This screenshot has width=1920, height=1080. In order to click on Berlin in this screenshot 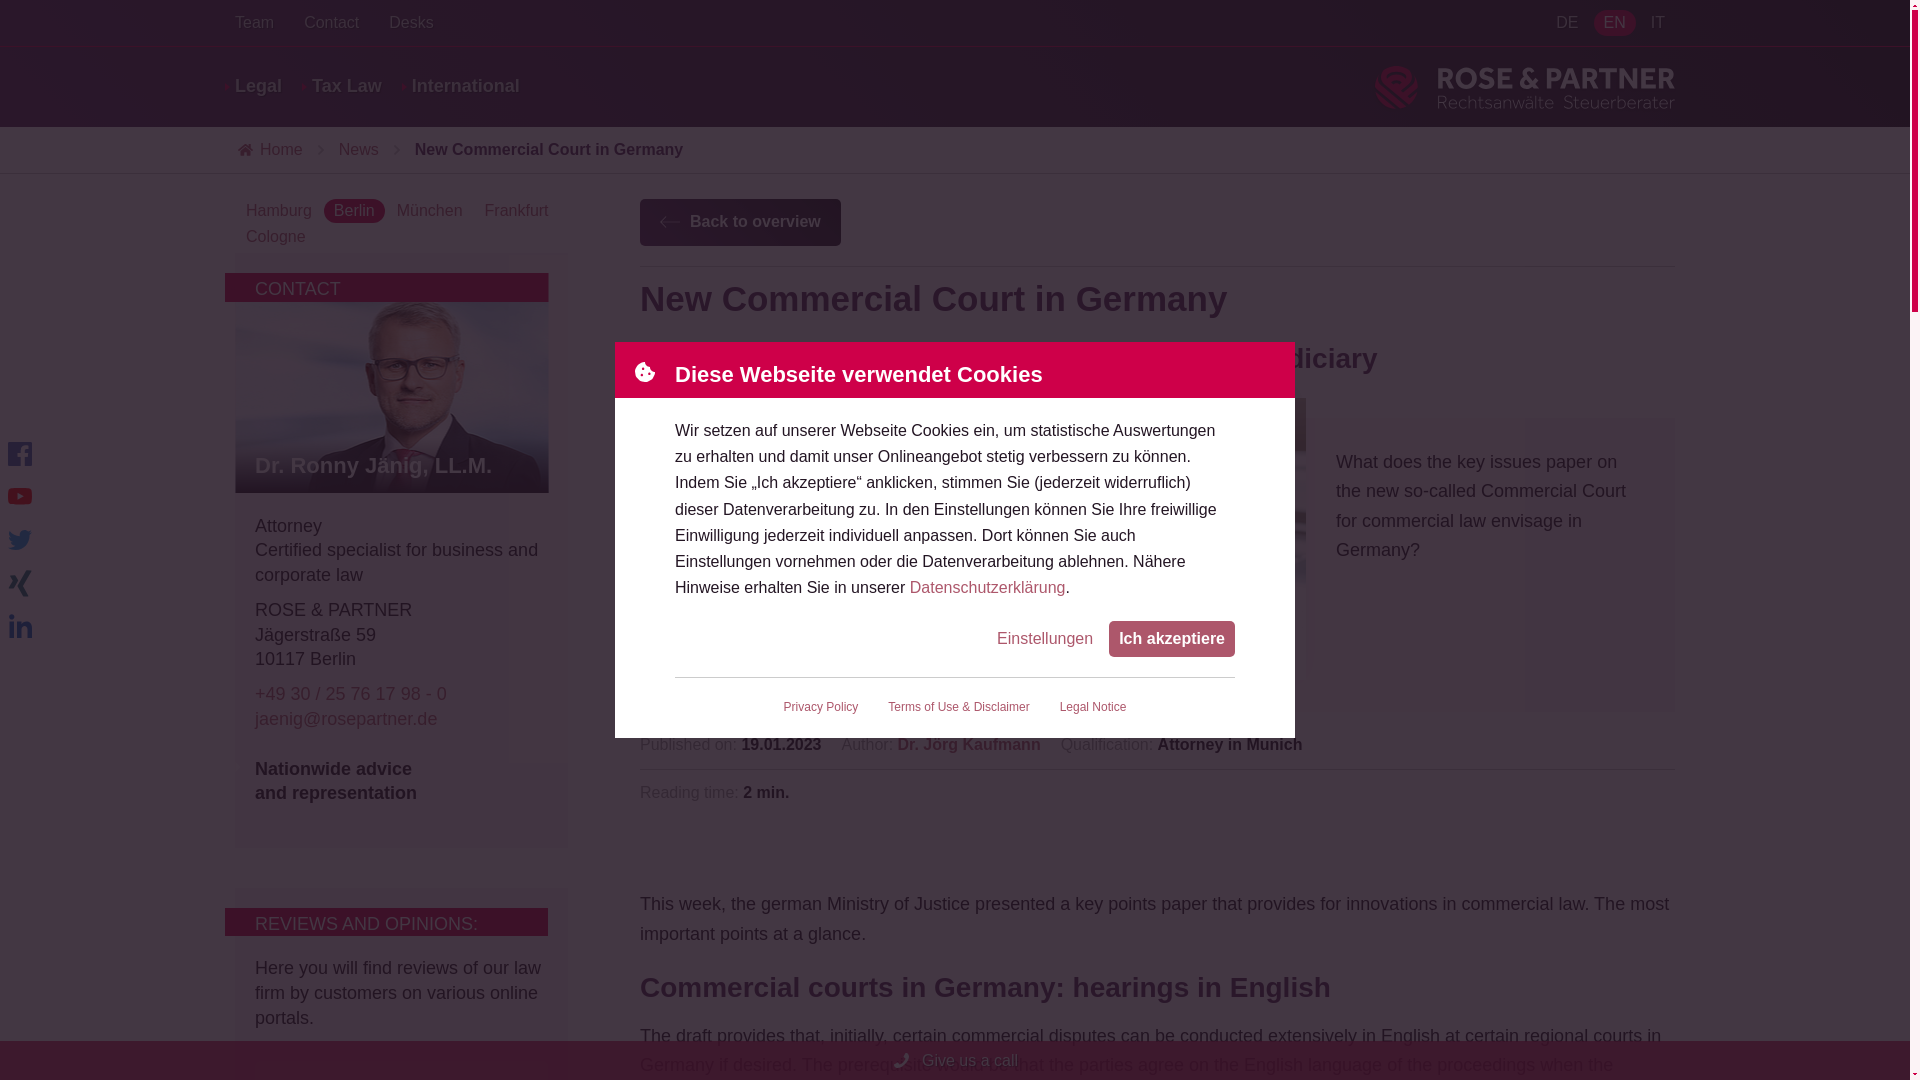, I will do `click(354, 210)`.